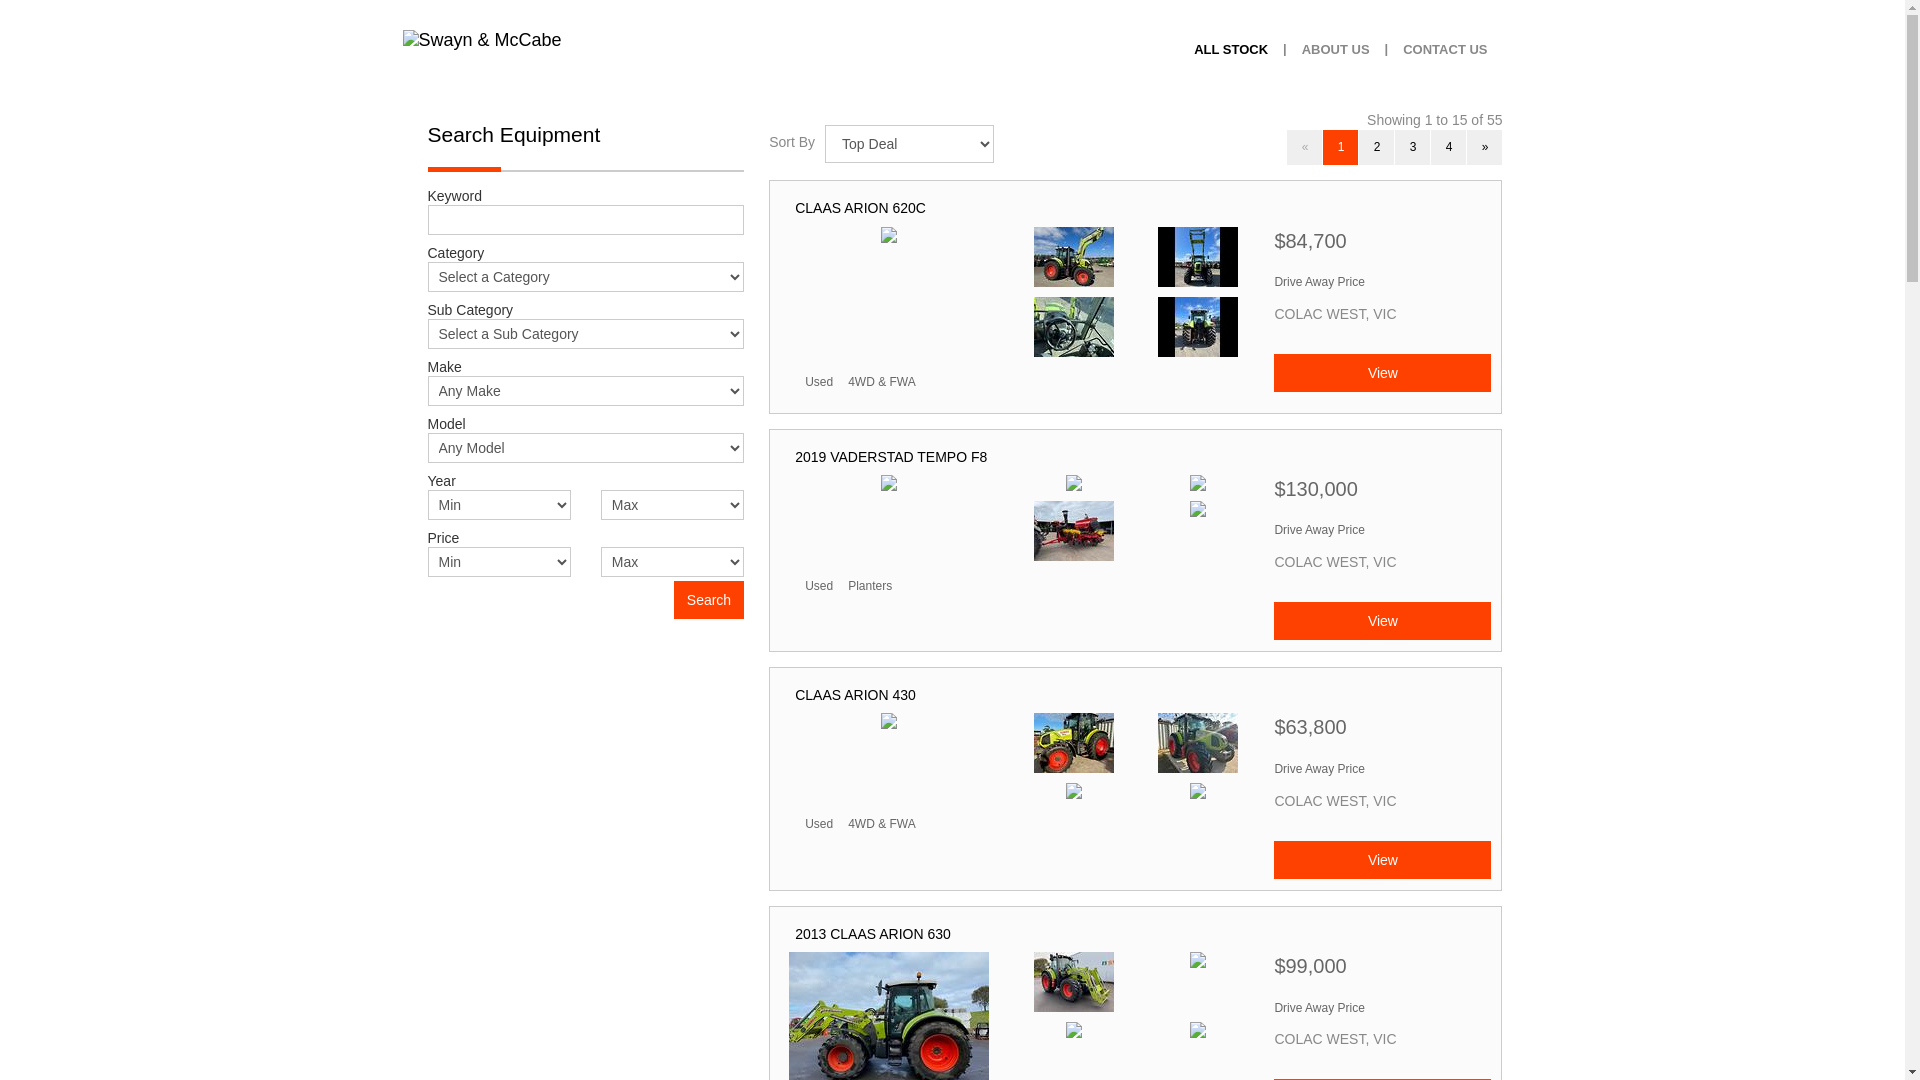 This screenshot has width=1920, height=1080. I want to click on View, so click(1382, 860).